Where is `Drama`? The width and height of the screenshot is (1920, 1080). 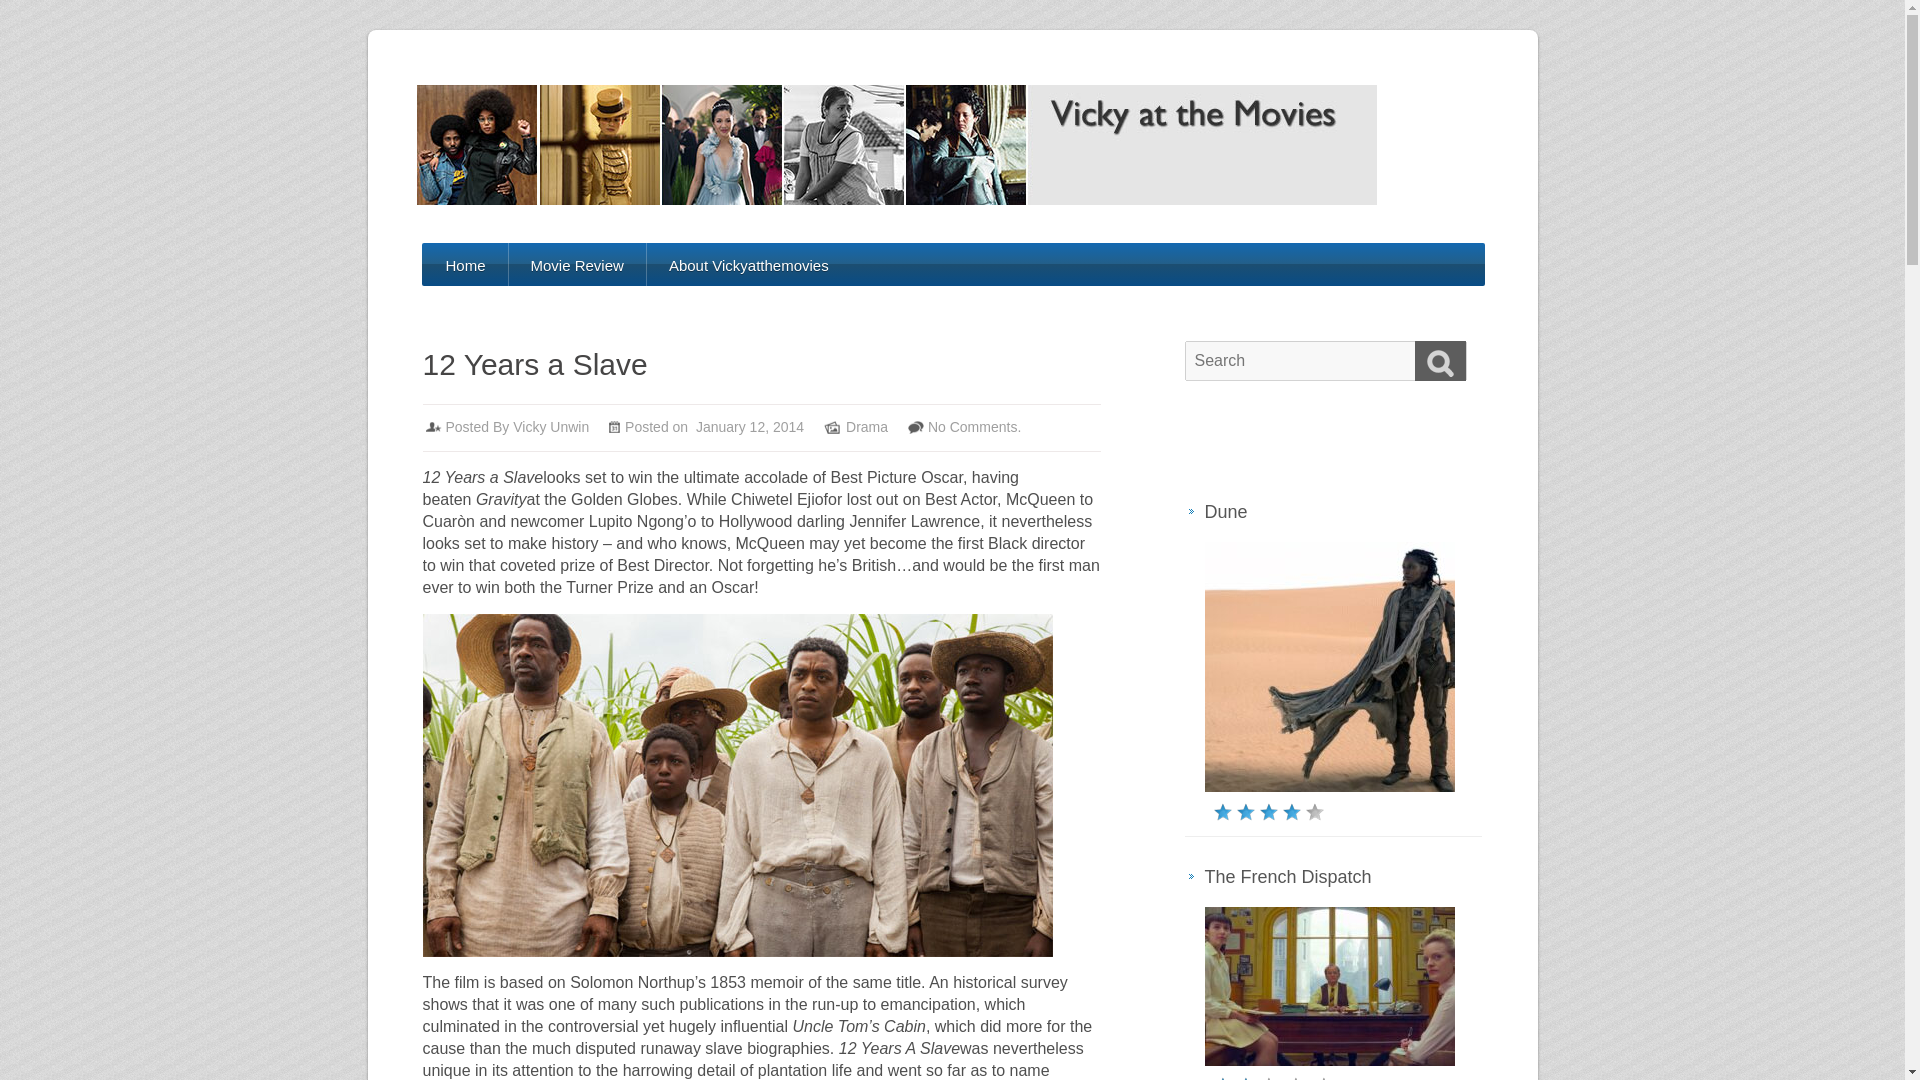 Drama is located at coordinates (866, 427).